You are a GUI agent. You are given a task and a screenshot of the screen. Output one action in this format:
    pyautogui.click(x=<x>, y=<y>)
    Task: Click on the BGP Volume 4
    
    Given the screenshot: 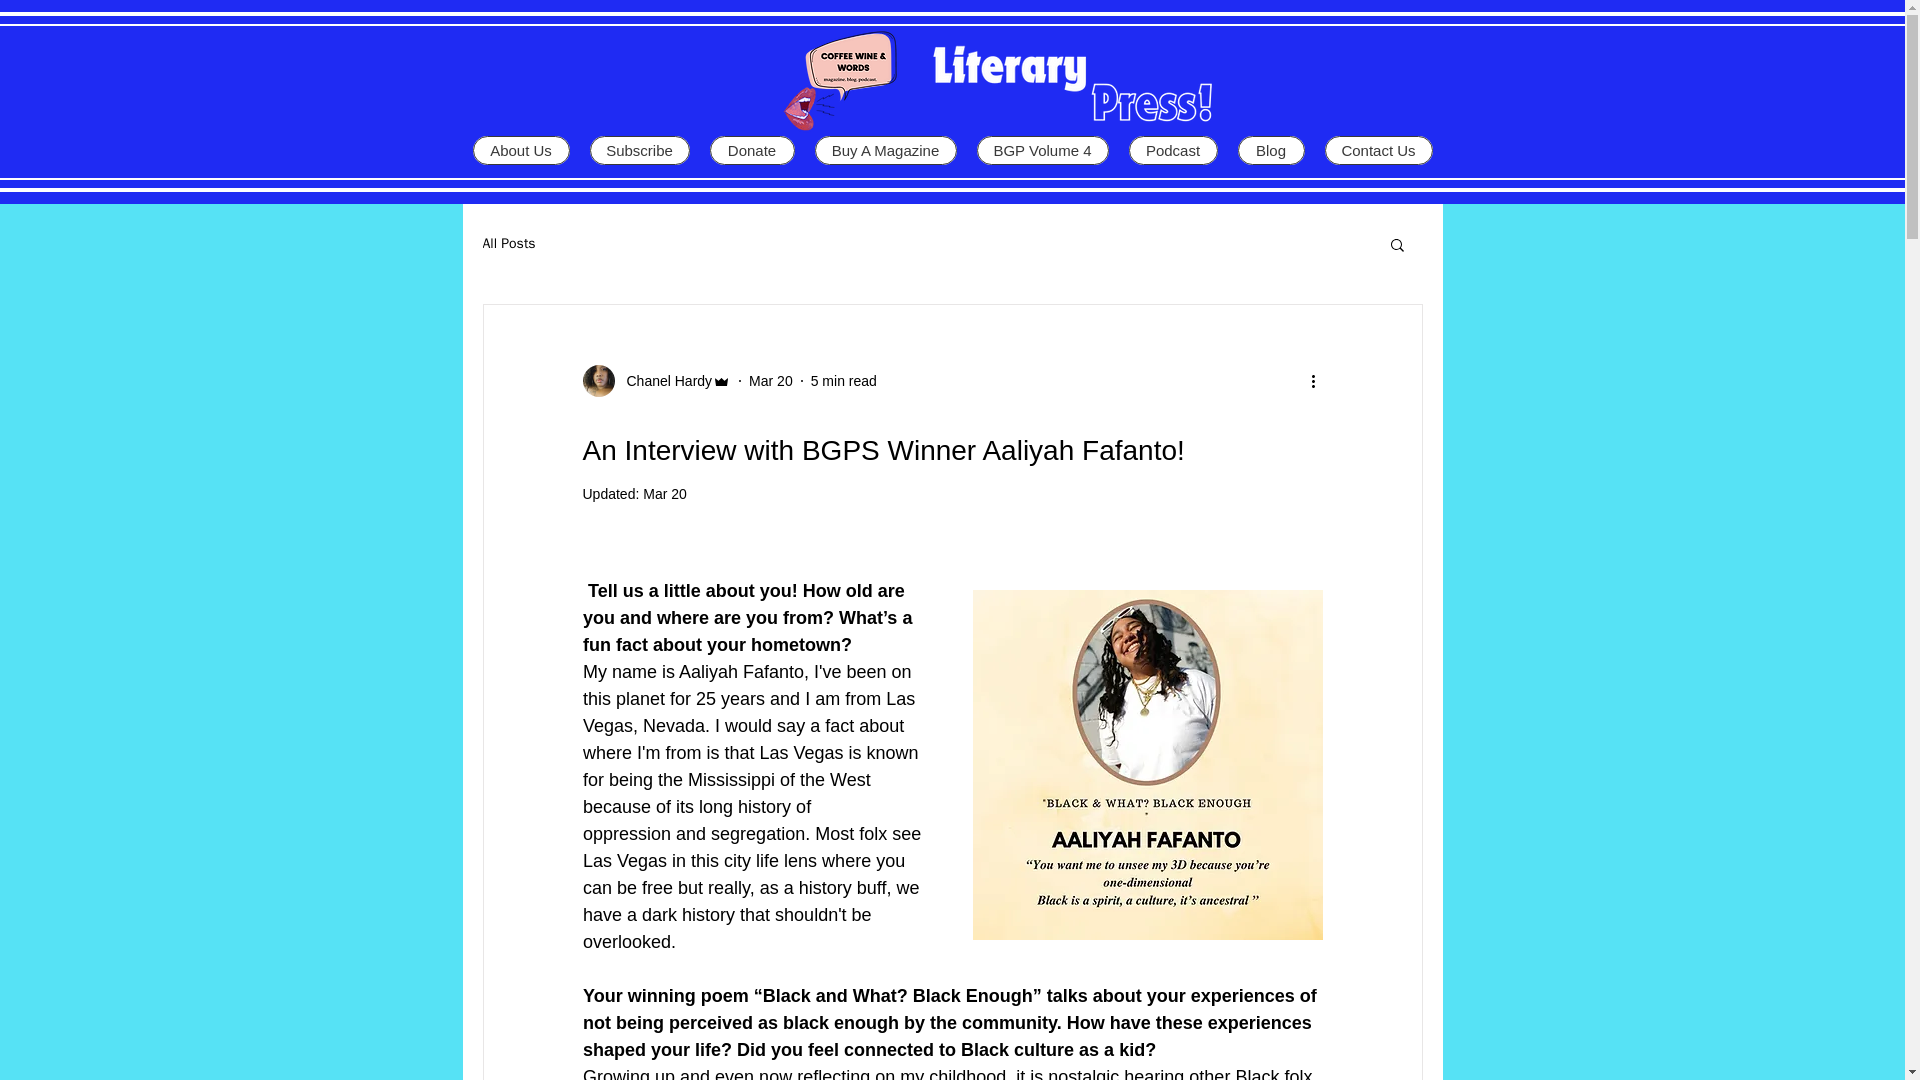 What is the action you would take?
    pyautogui.click(x=1041, y=150)
    